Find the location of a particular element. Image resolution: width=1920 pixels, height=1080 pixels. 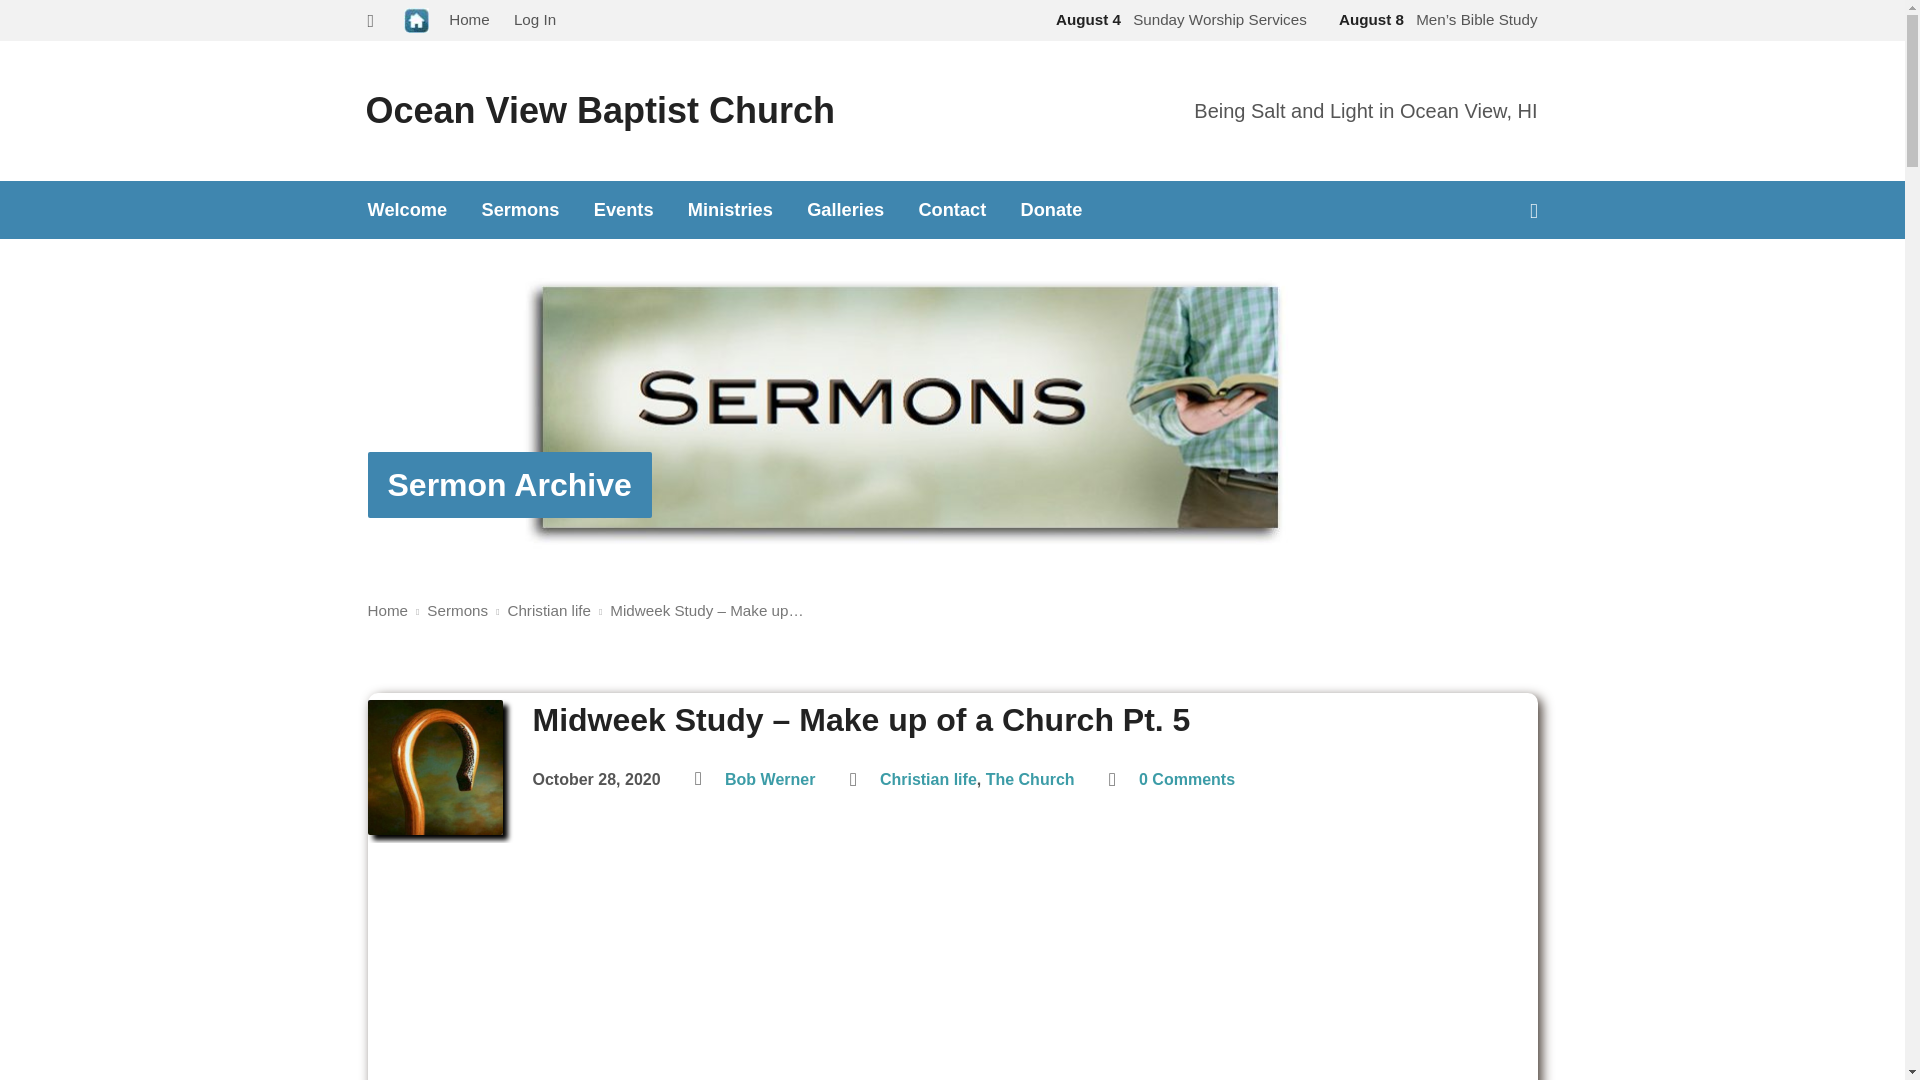

Home is located at coordinates (388, 610).